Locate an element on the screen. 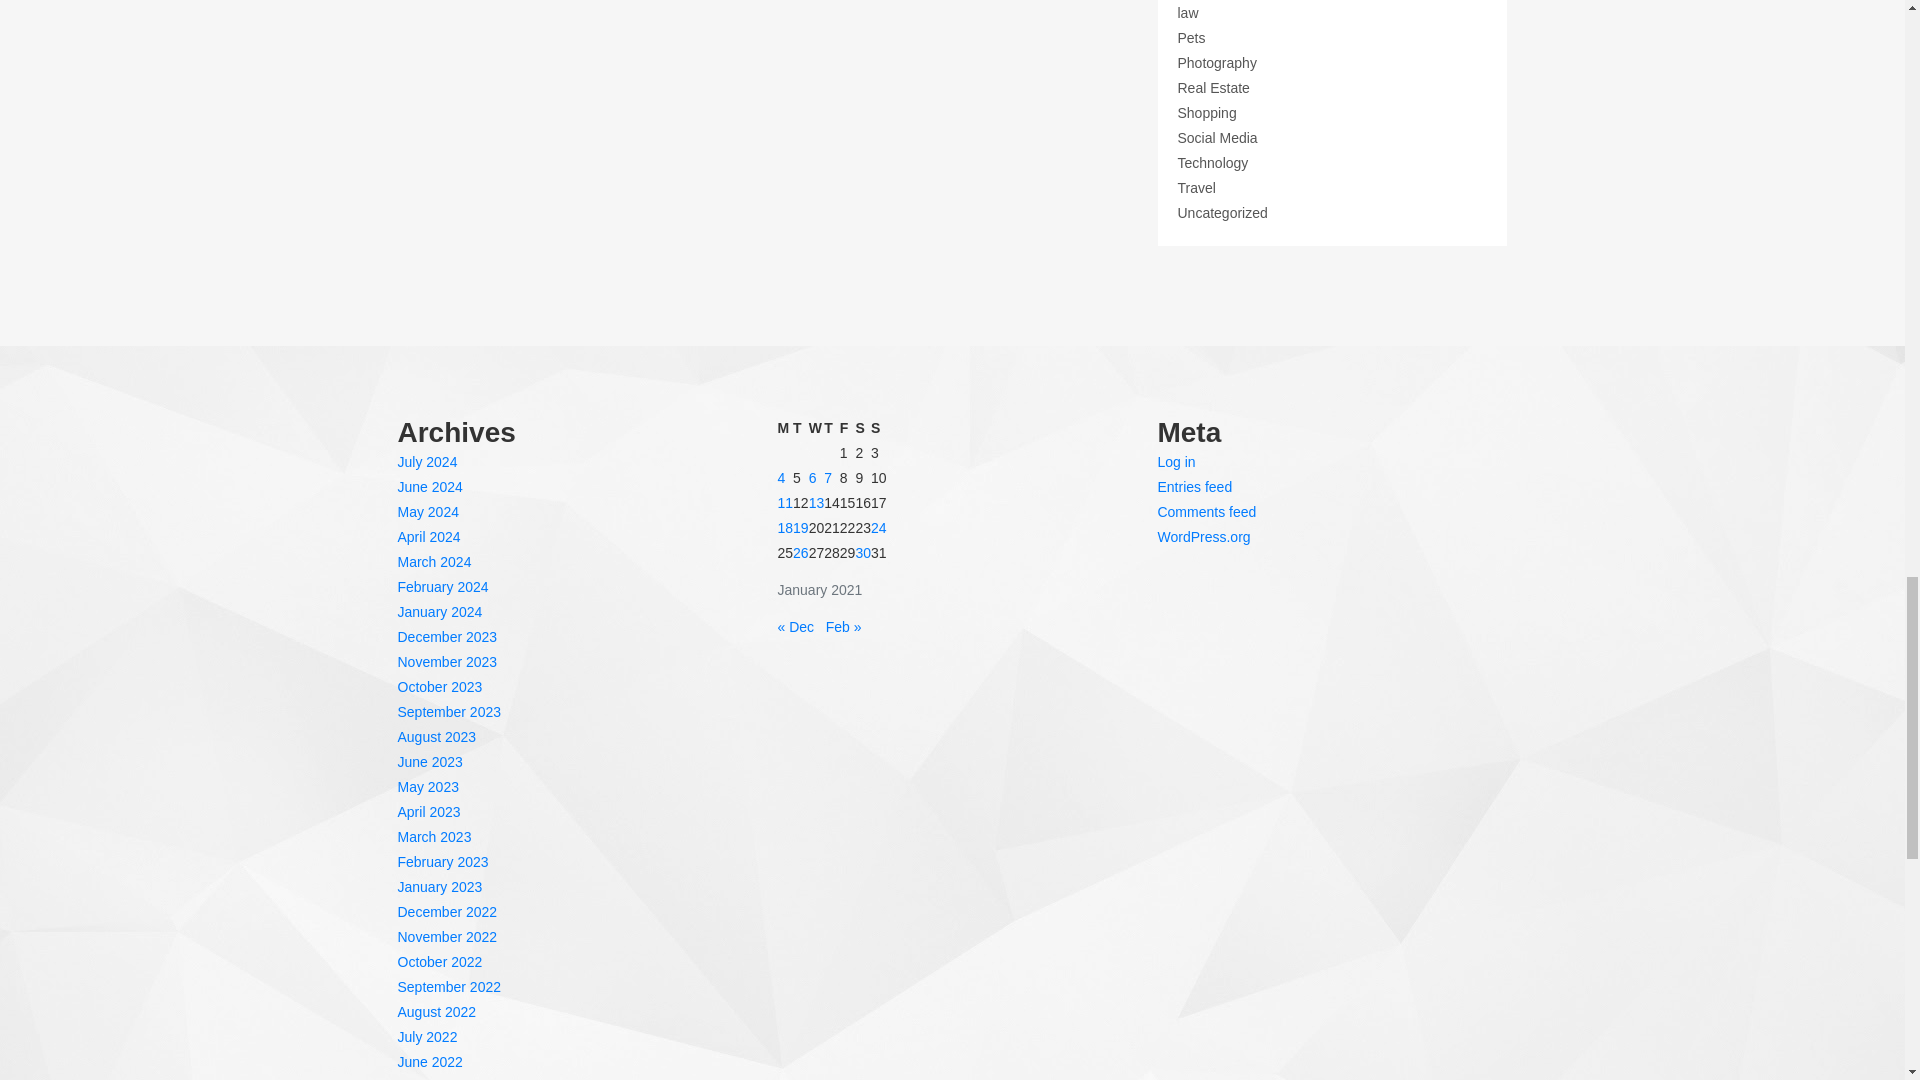  Sunday is located at coordinates (879, 428).